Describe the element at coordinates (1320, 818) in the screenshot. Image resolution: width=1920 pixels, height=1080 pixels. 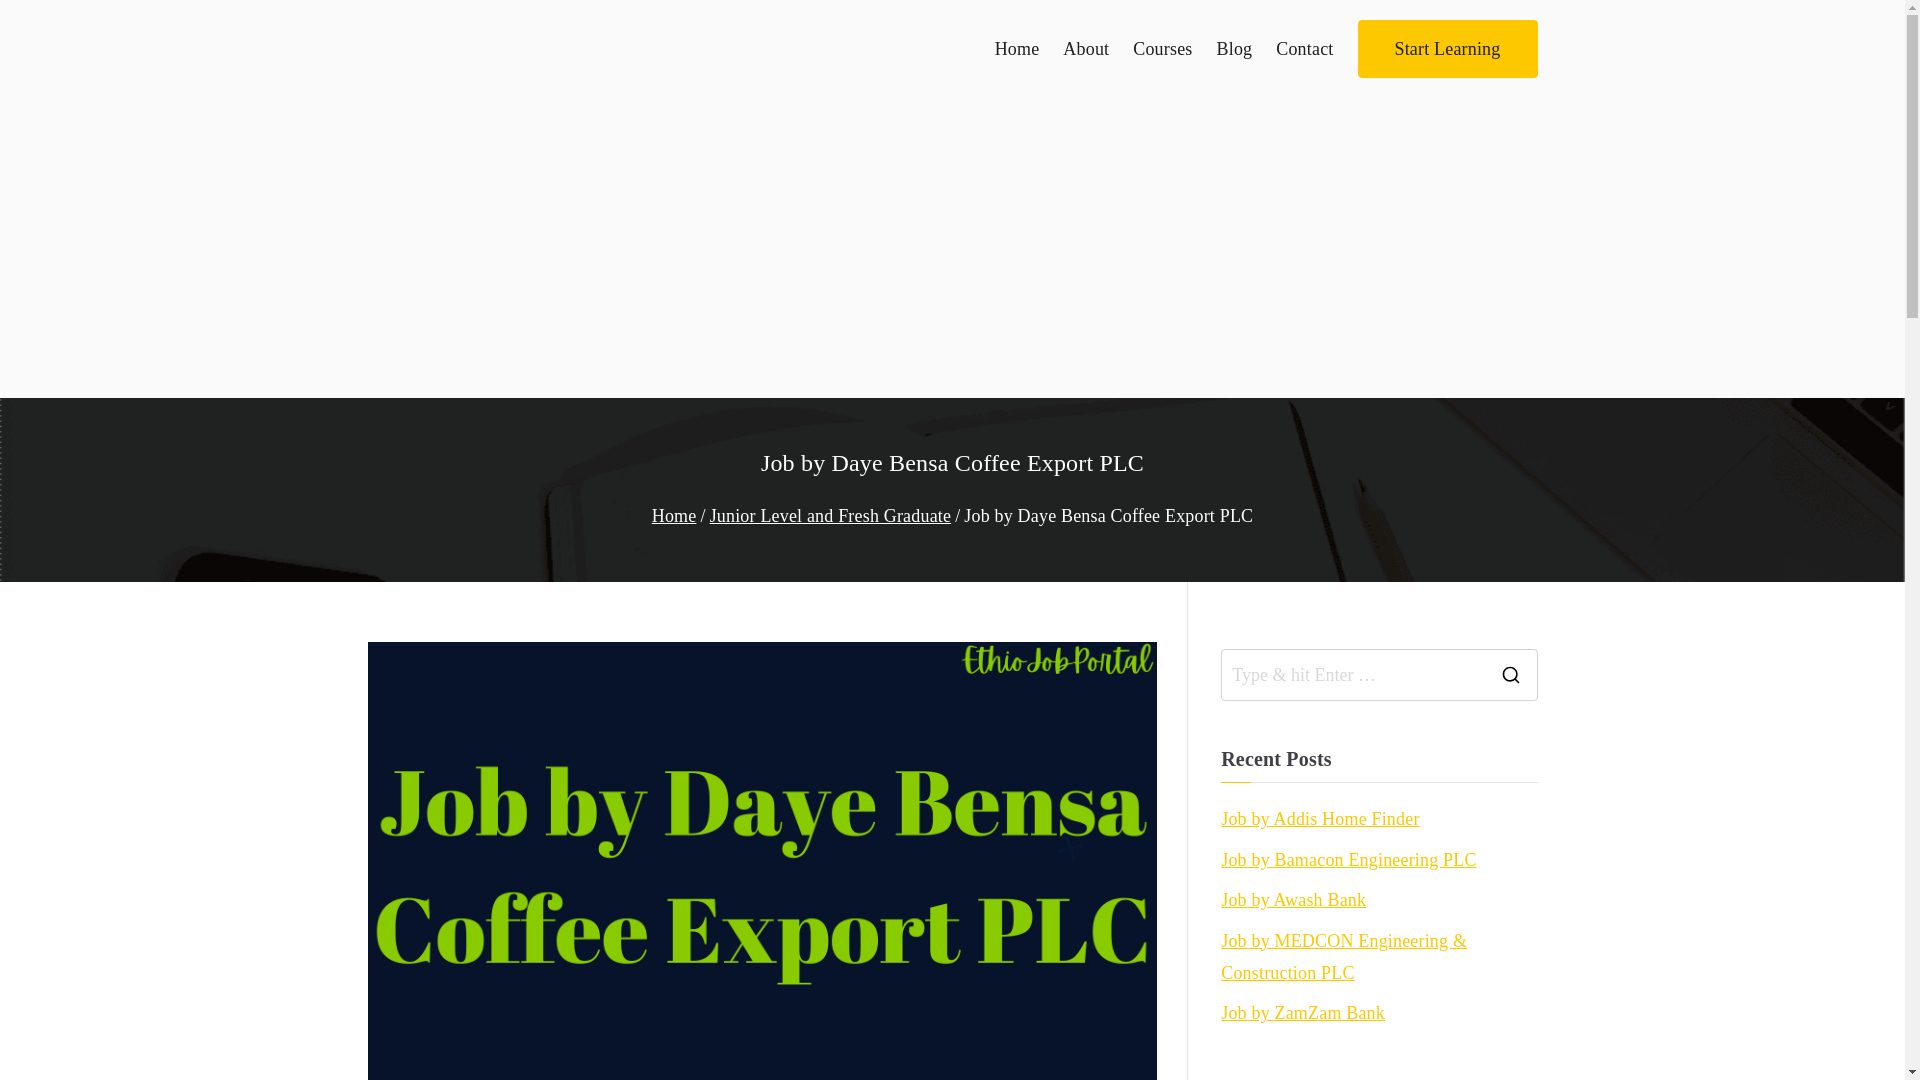
I see `Job by Addis Home Finder` at that location.